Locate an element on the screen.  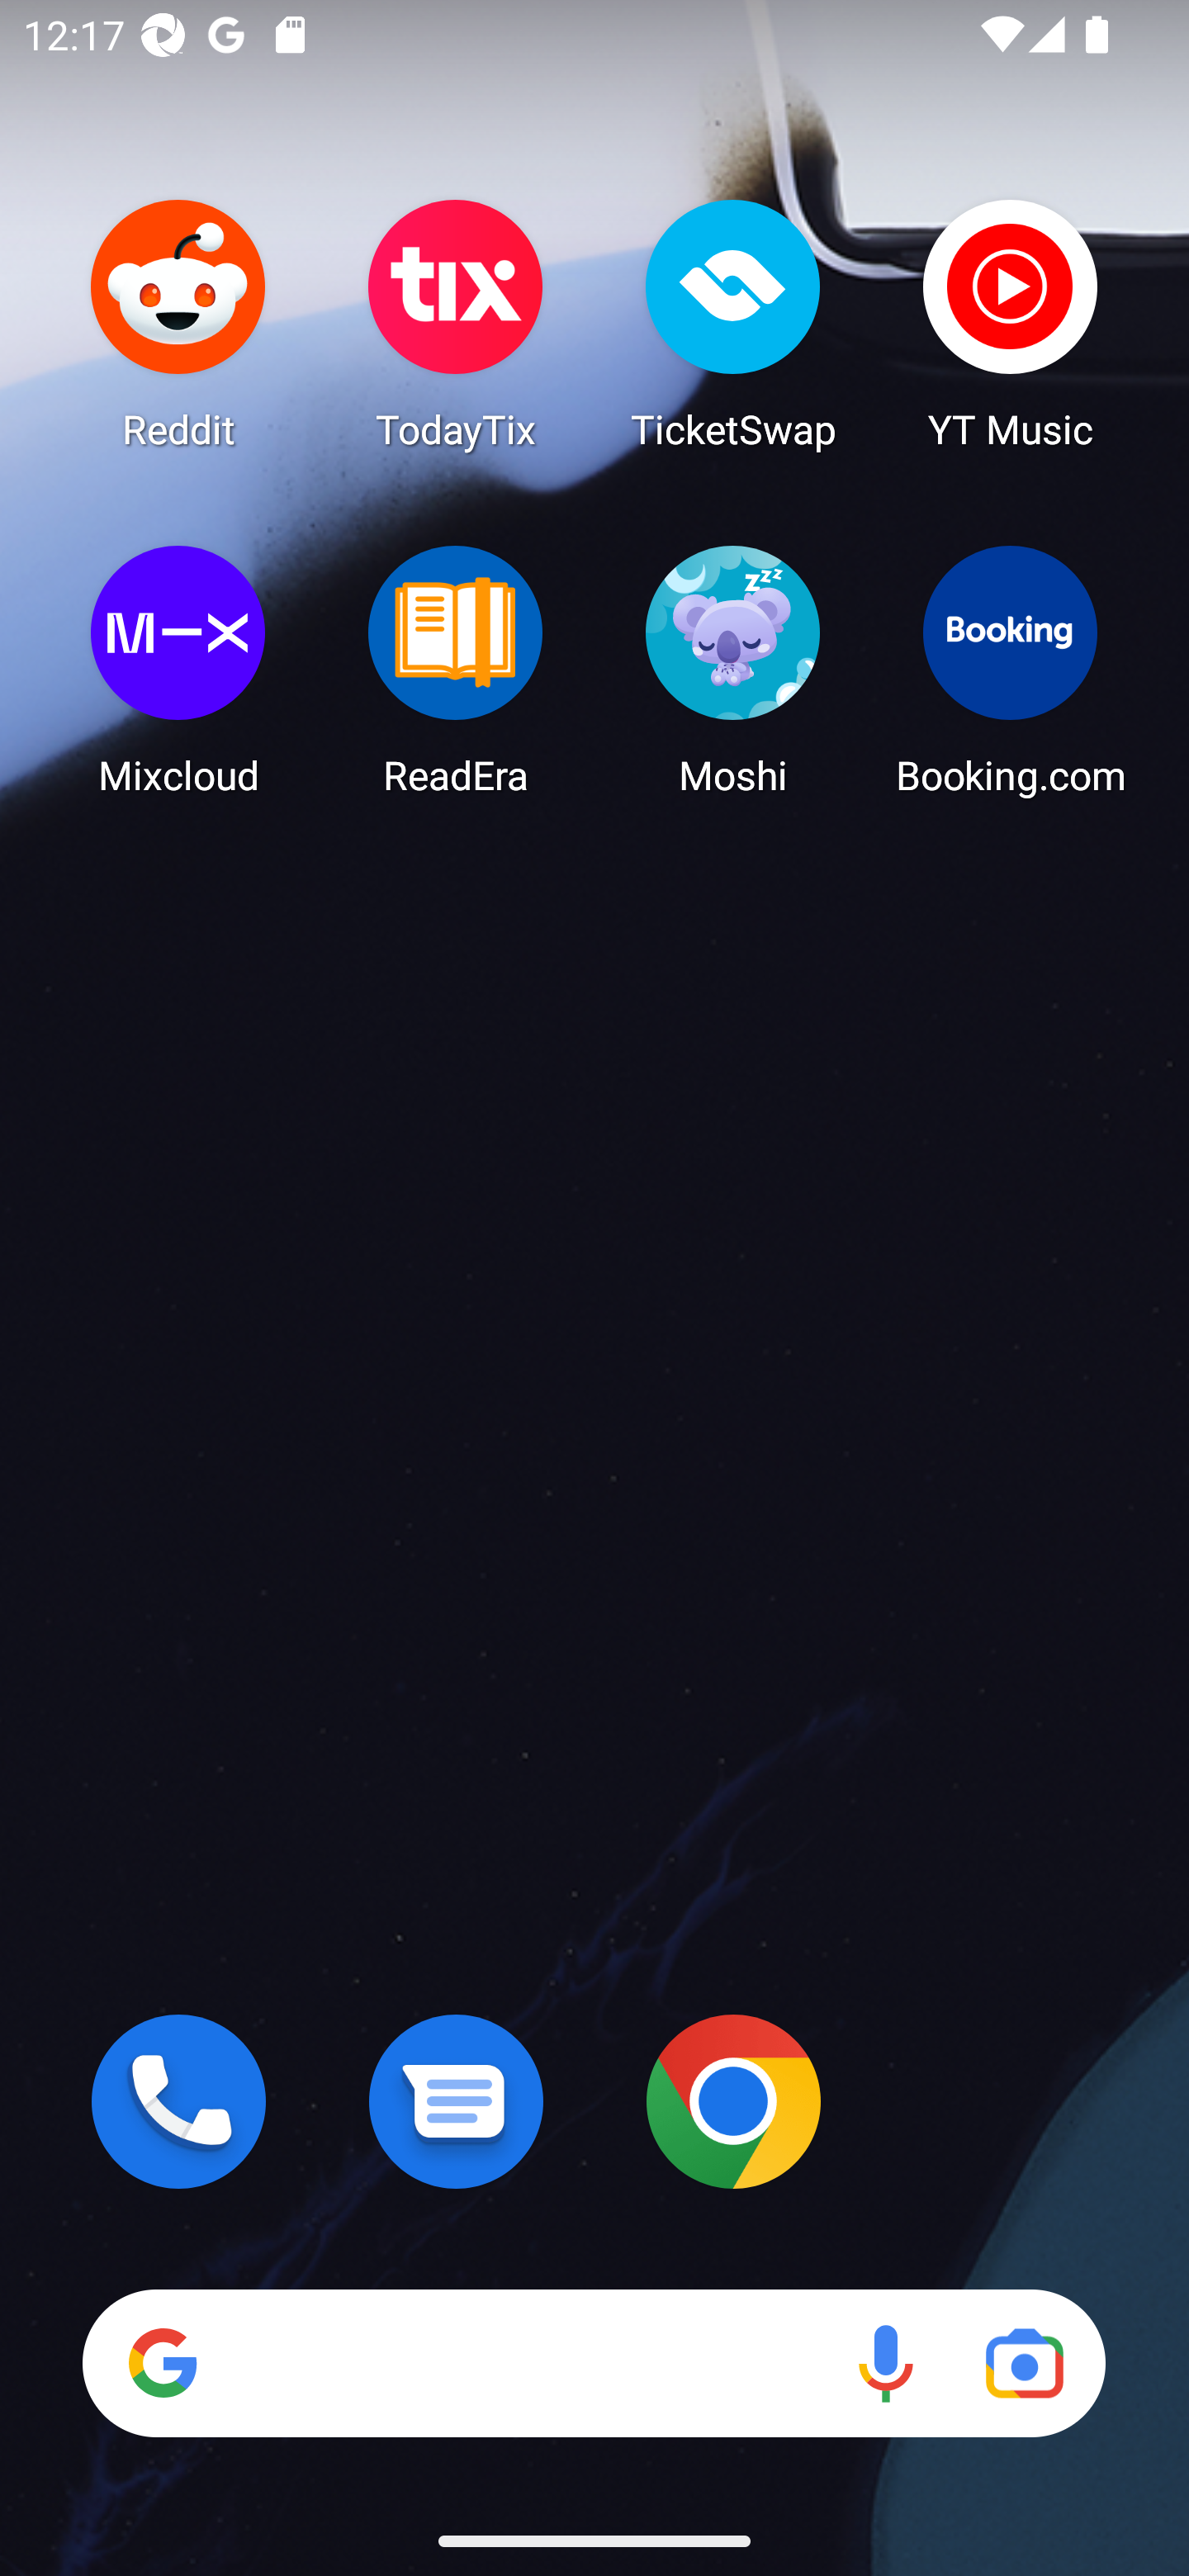
Messages is located at coordinates (456, 2101).